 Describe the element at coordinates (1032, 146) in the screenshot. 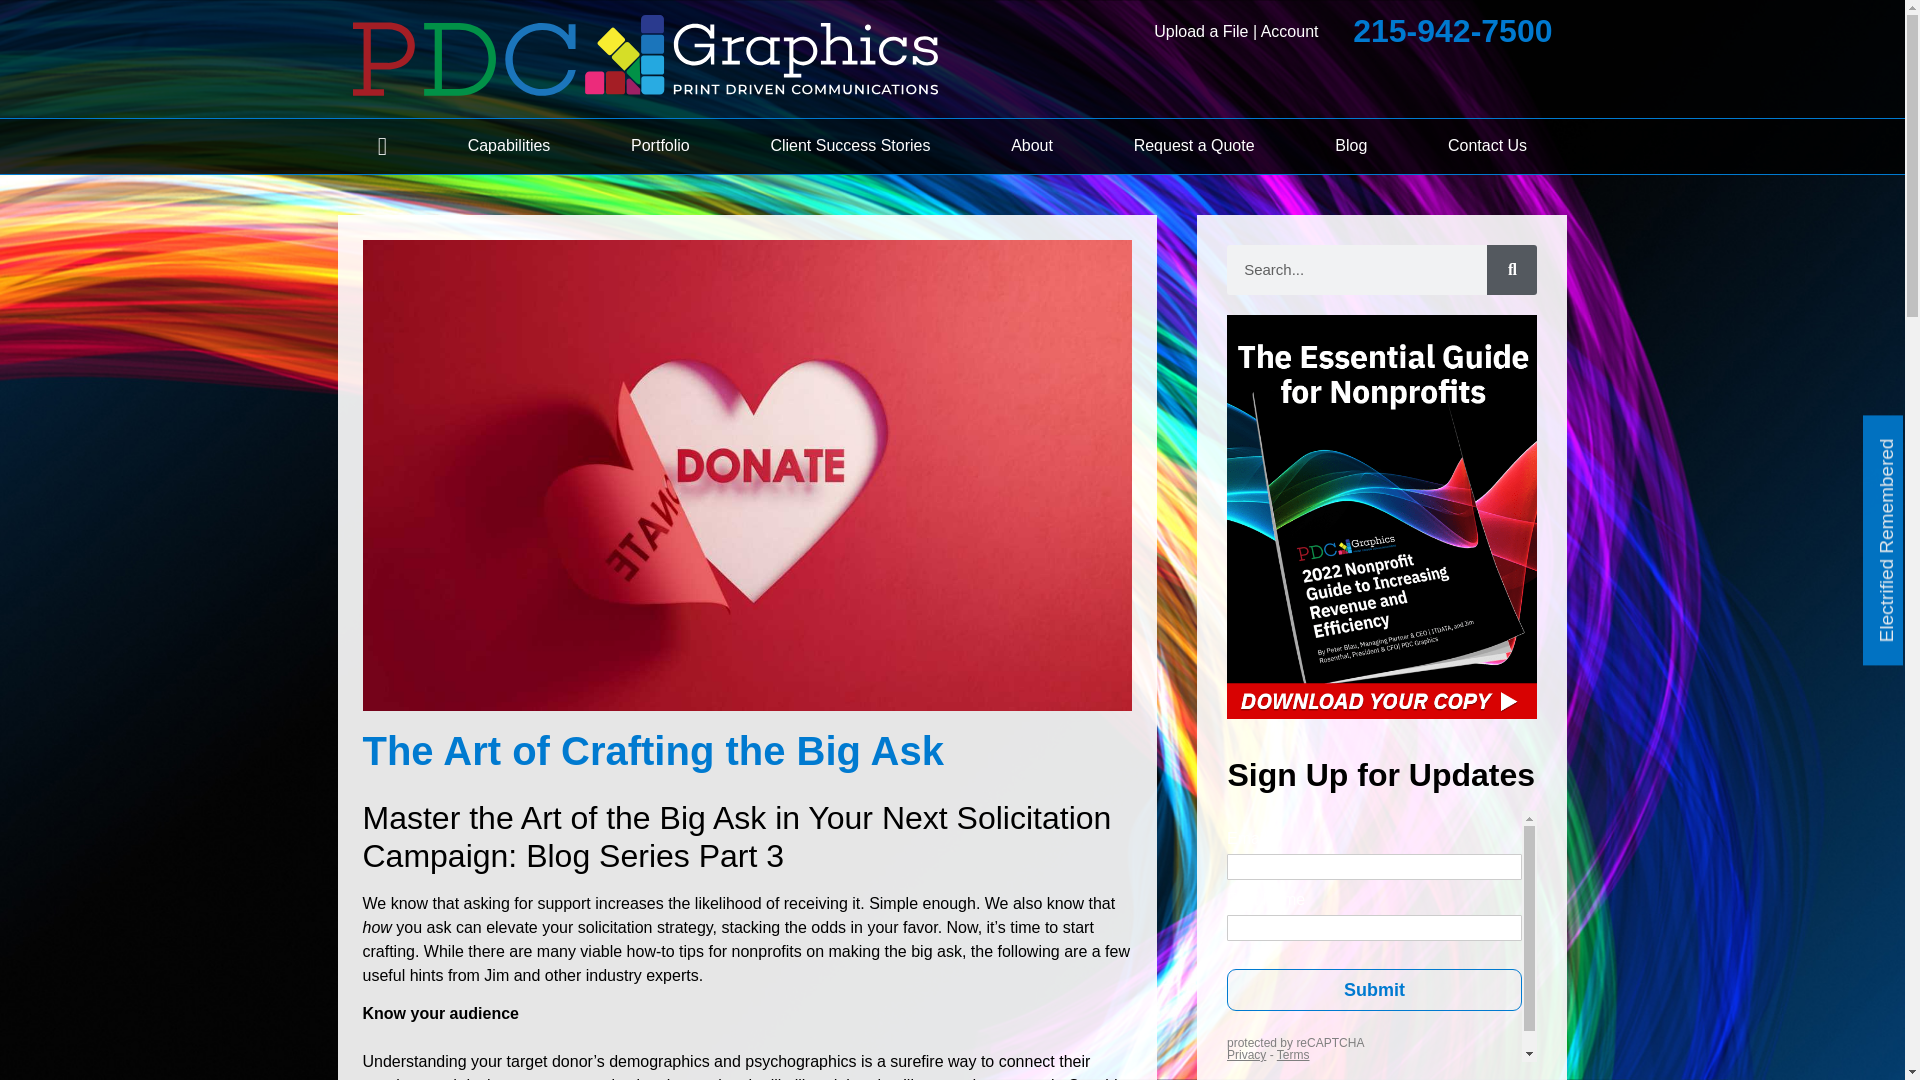

I see `About` at that location.